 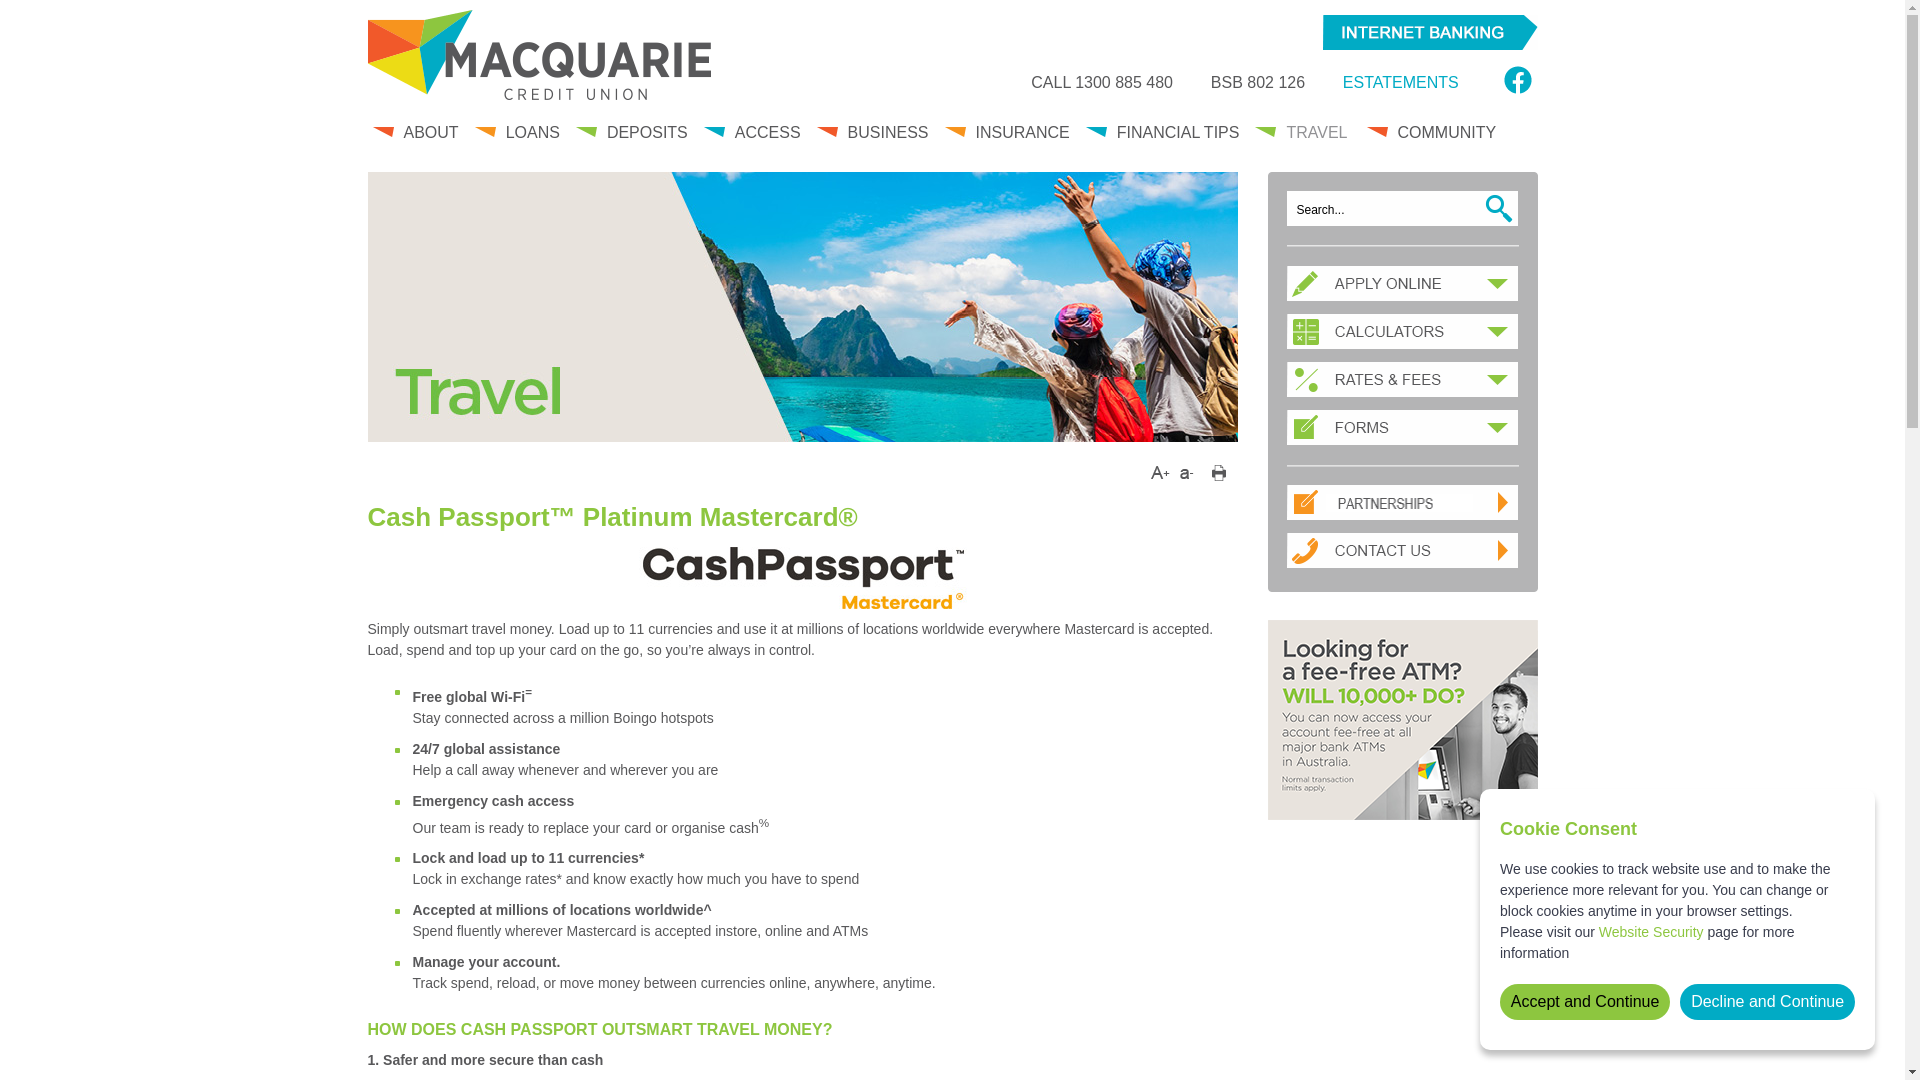 I want to click on Website Security, so click(x=1652, y=932).